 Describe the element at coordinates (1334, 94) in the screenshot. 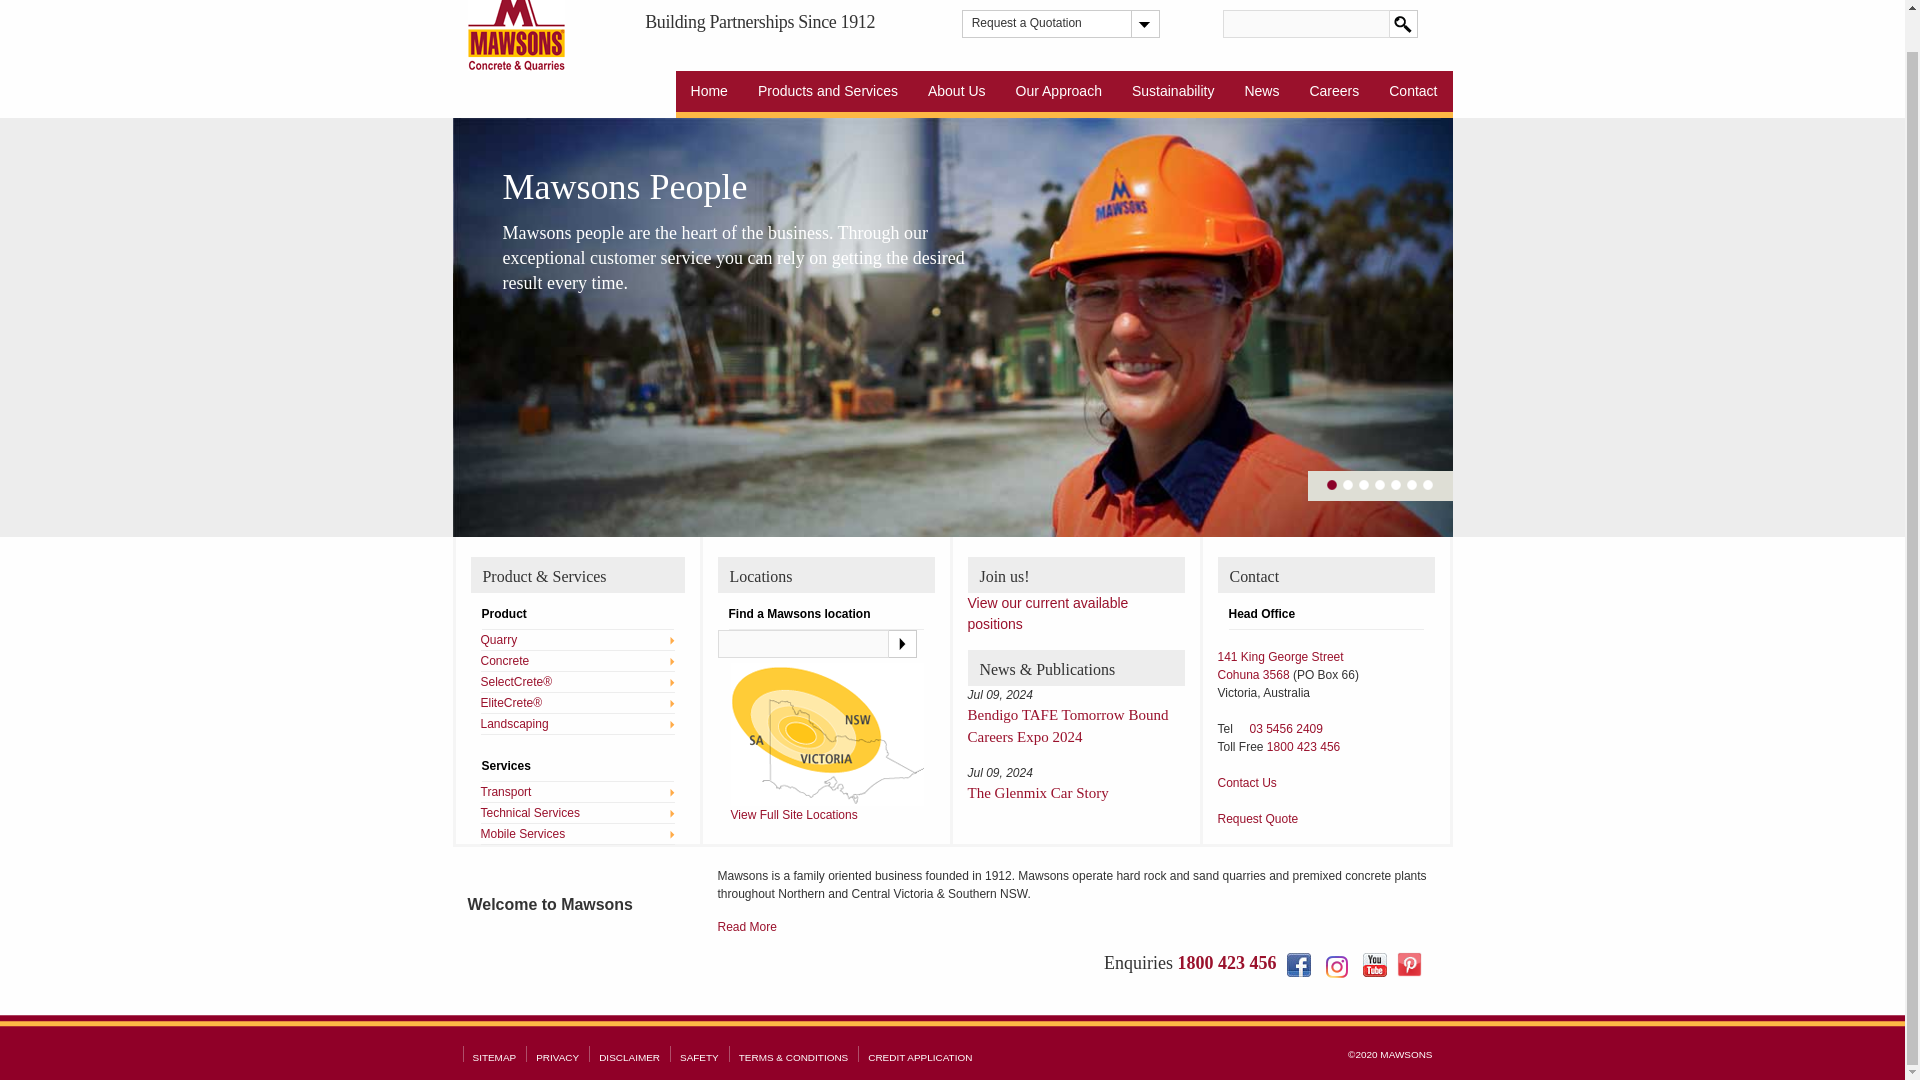

I see `Careers` at that location.